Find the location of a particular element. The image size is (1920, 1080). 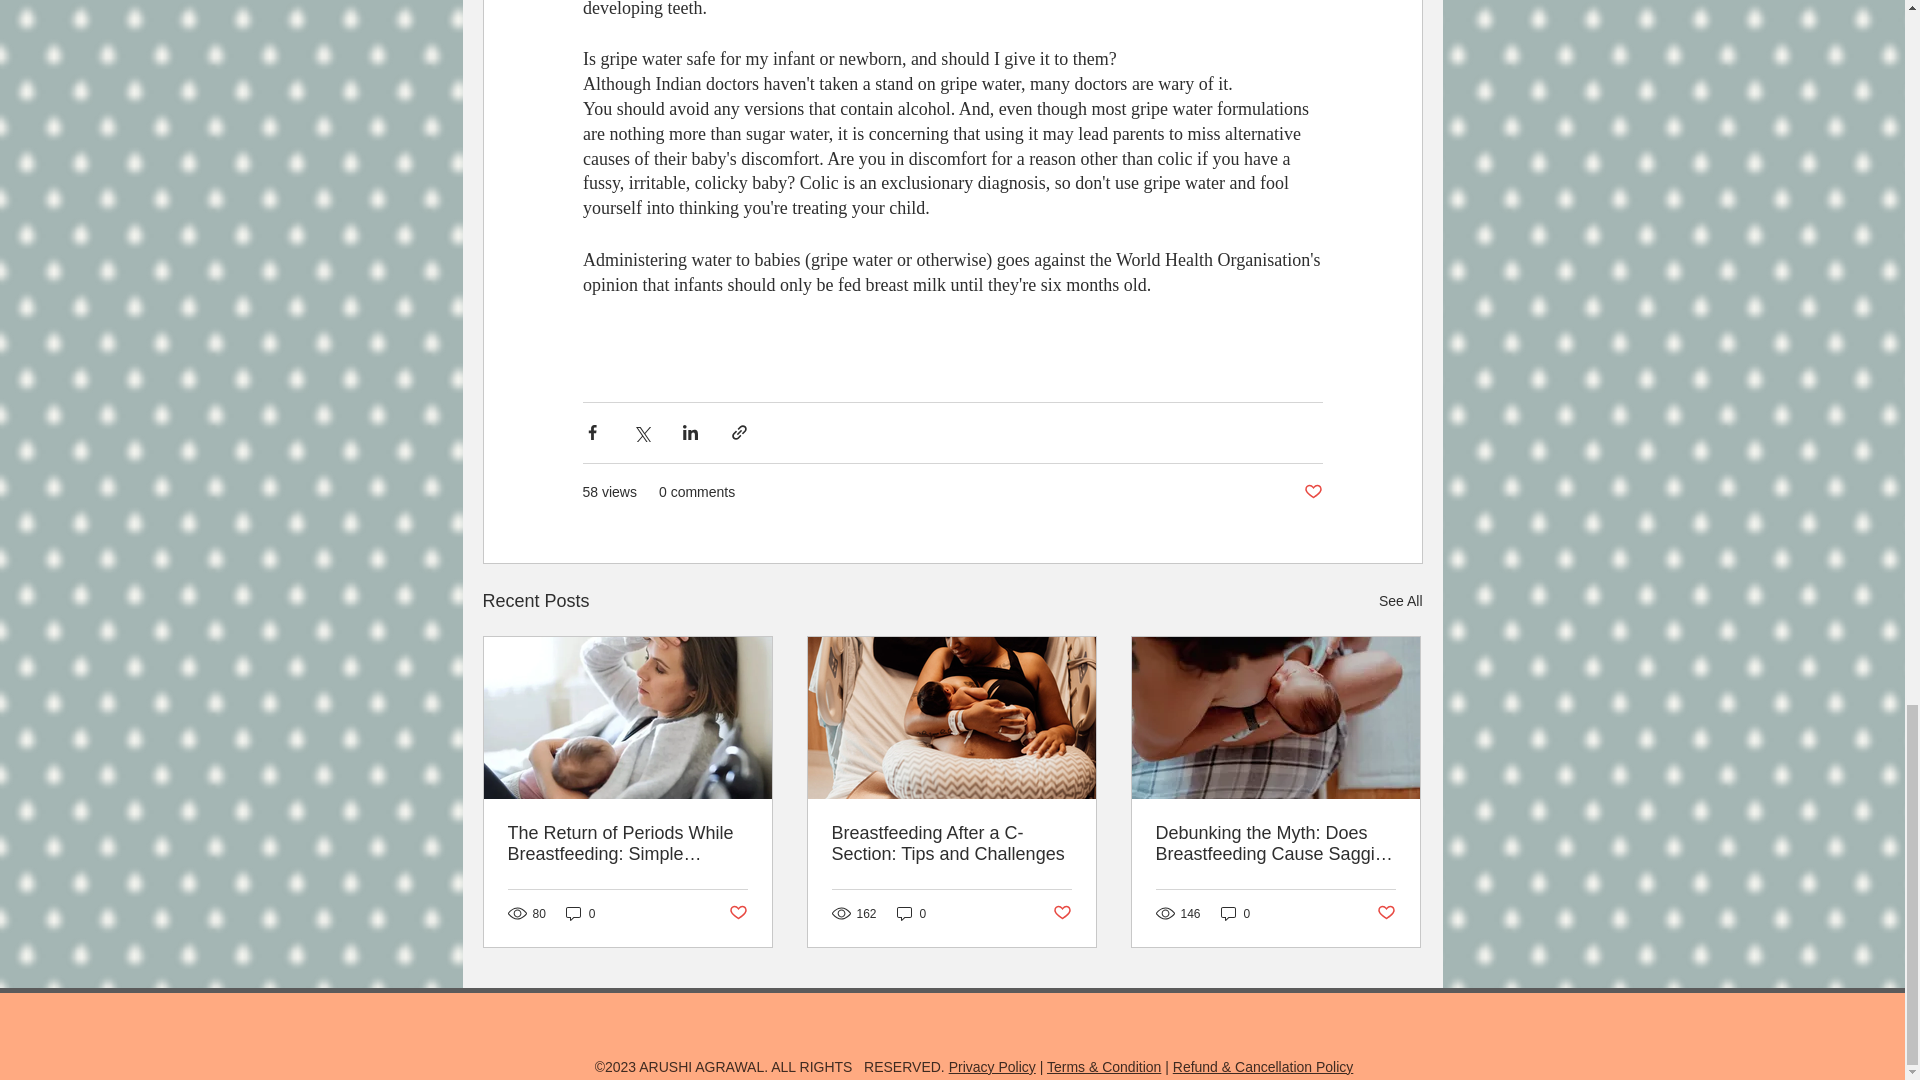

Breastfeeding After a C-Section: Tips and Challenges is located at coordinates (951, 844).